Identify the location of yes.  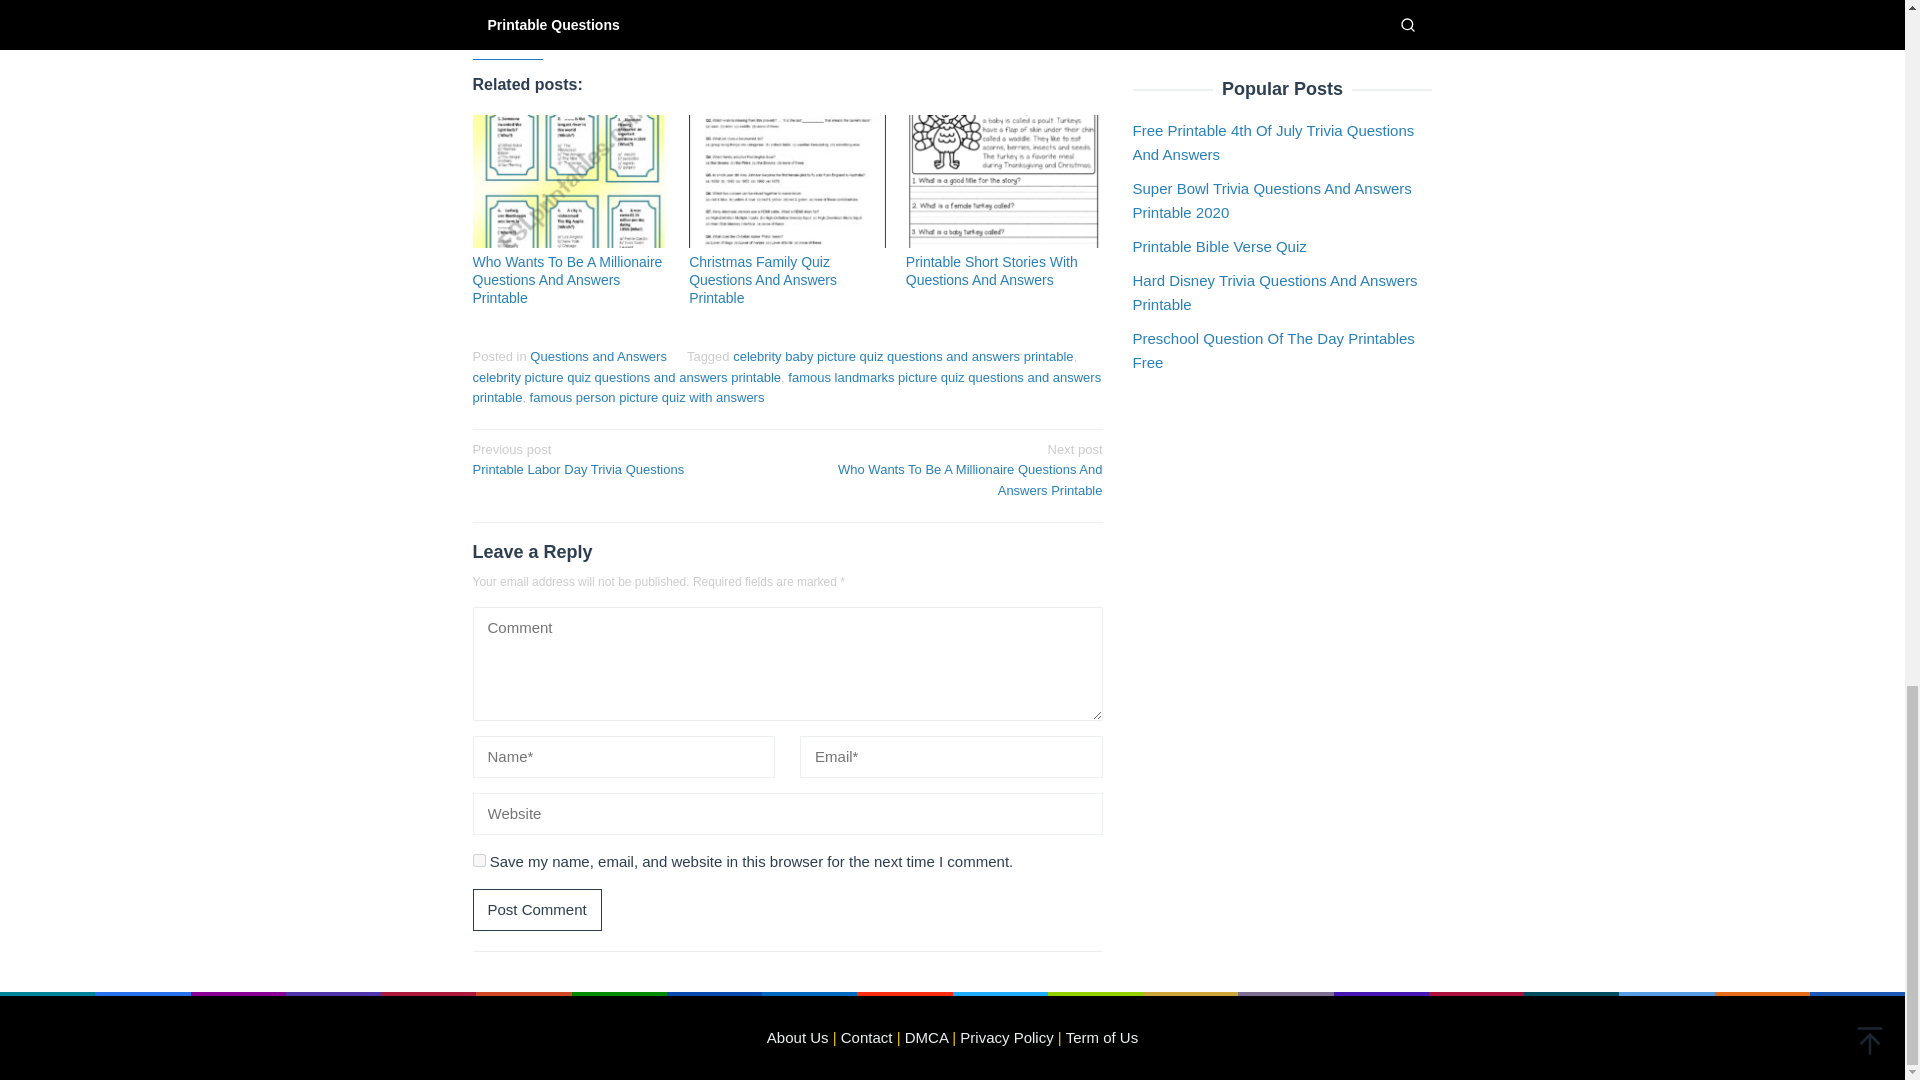
(536, 909).